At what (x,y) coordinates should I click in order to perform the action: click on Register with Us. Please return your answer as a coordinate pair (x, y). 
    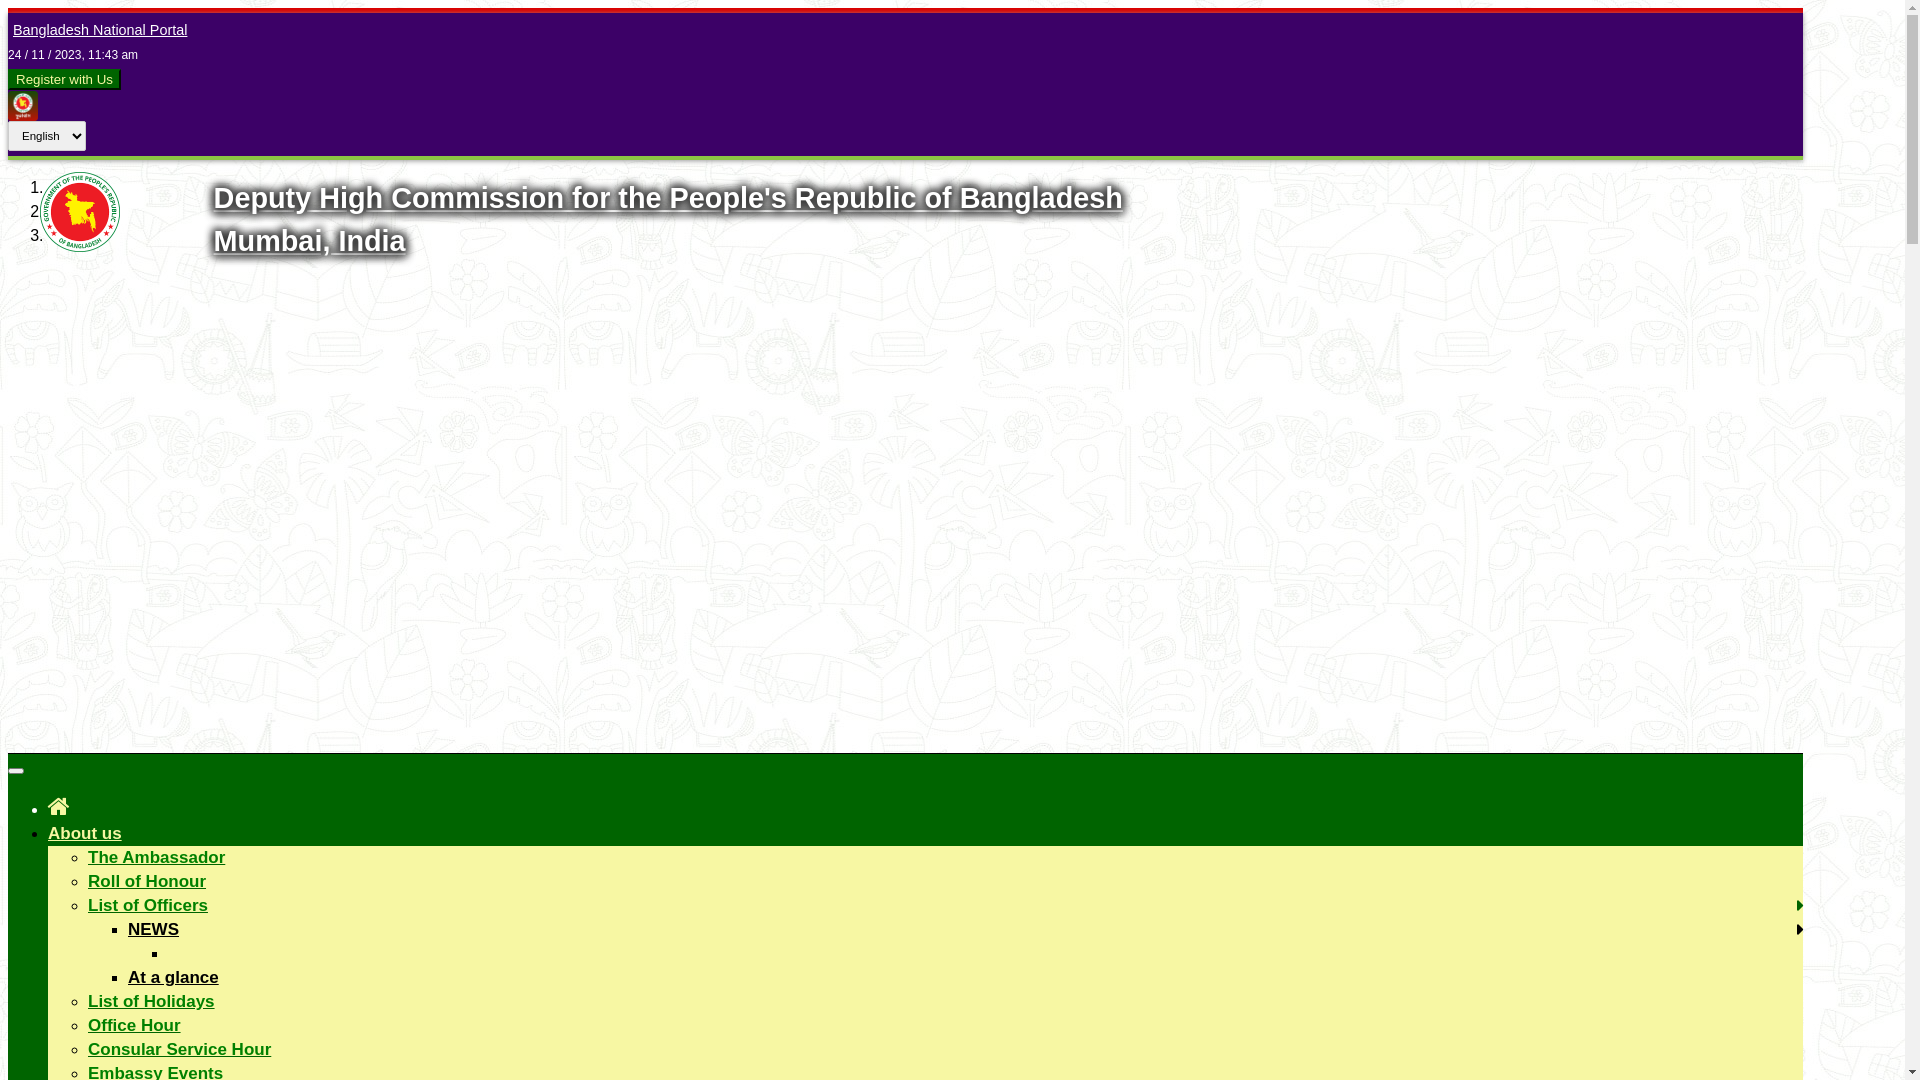
    Looking at the image, I should click on (64, 80).